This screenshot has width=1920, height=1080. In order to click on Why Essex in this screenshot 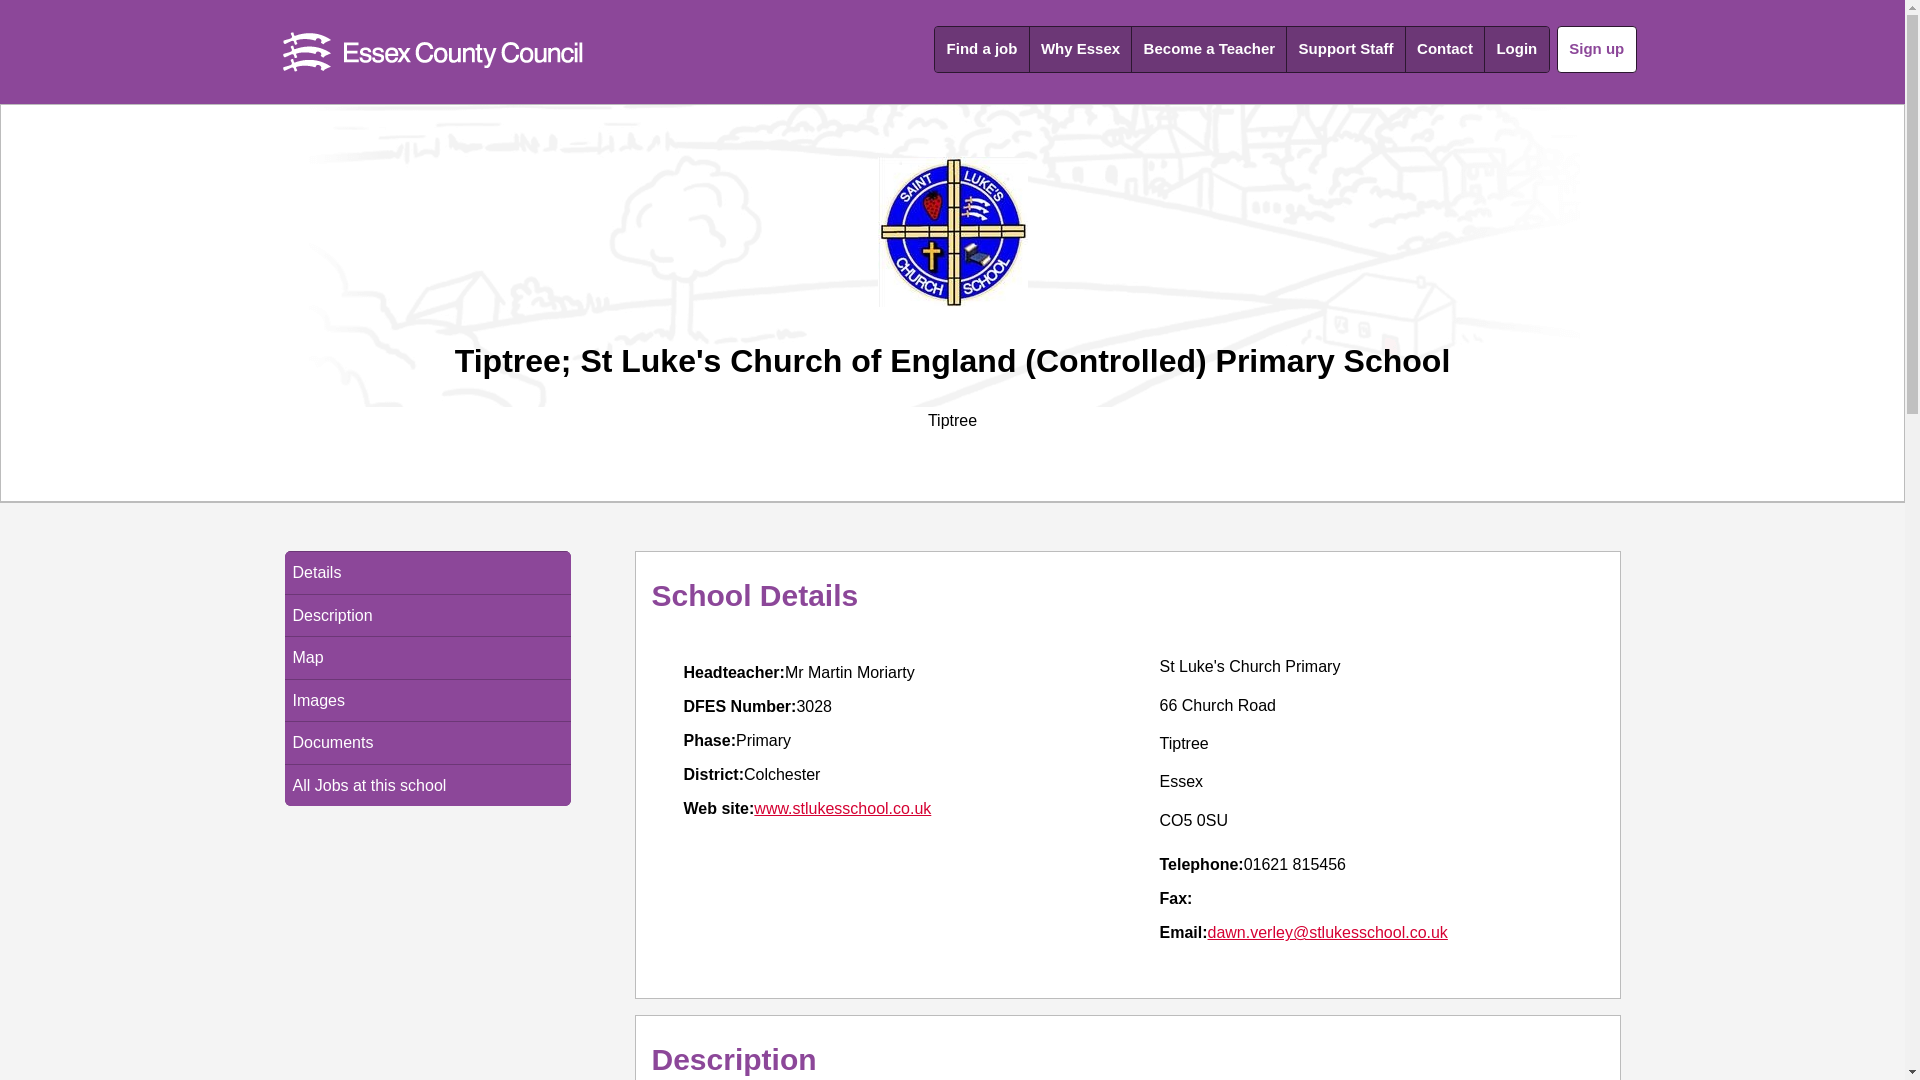, I will do `click(1080, 50)`.